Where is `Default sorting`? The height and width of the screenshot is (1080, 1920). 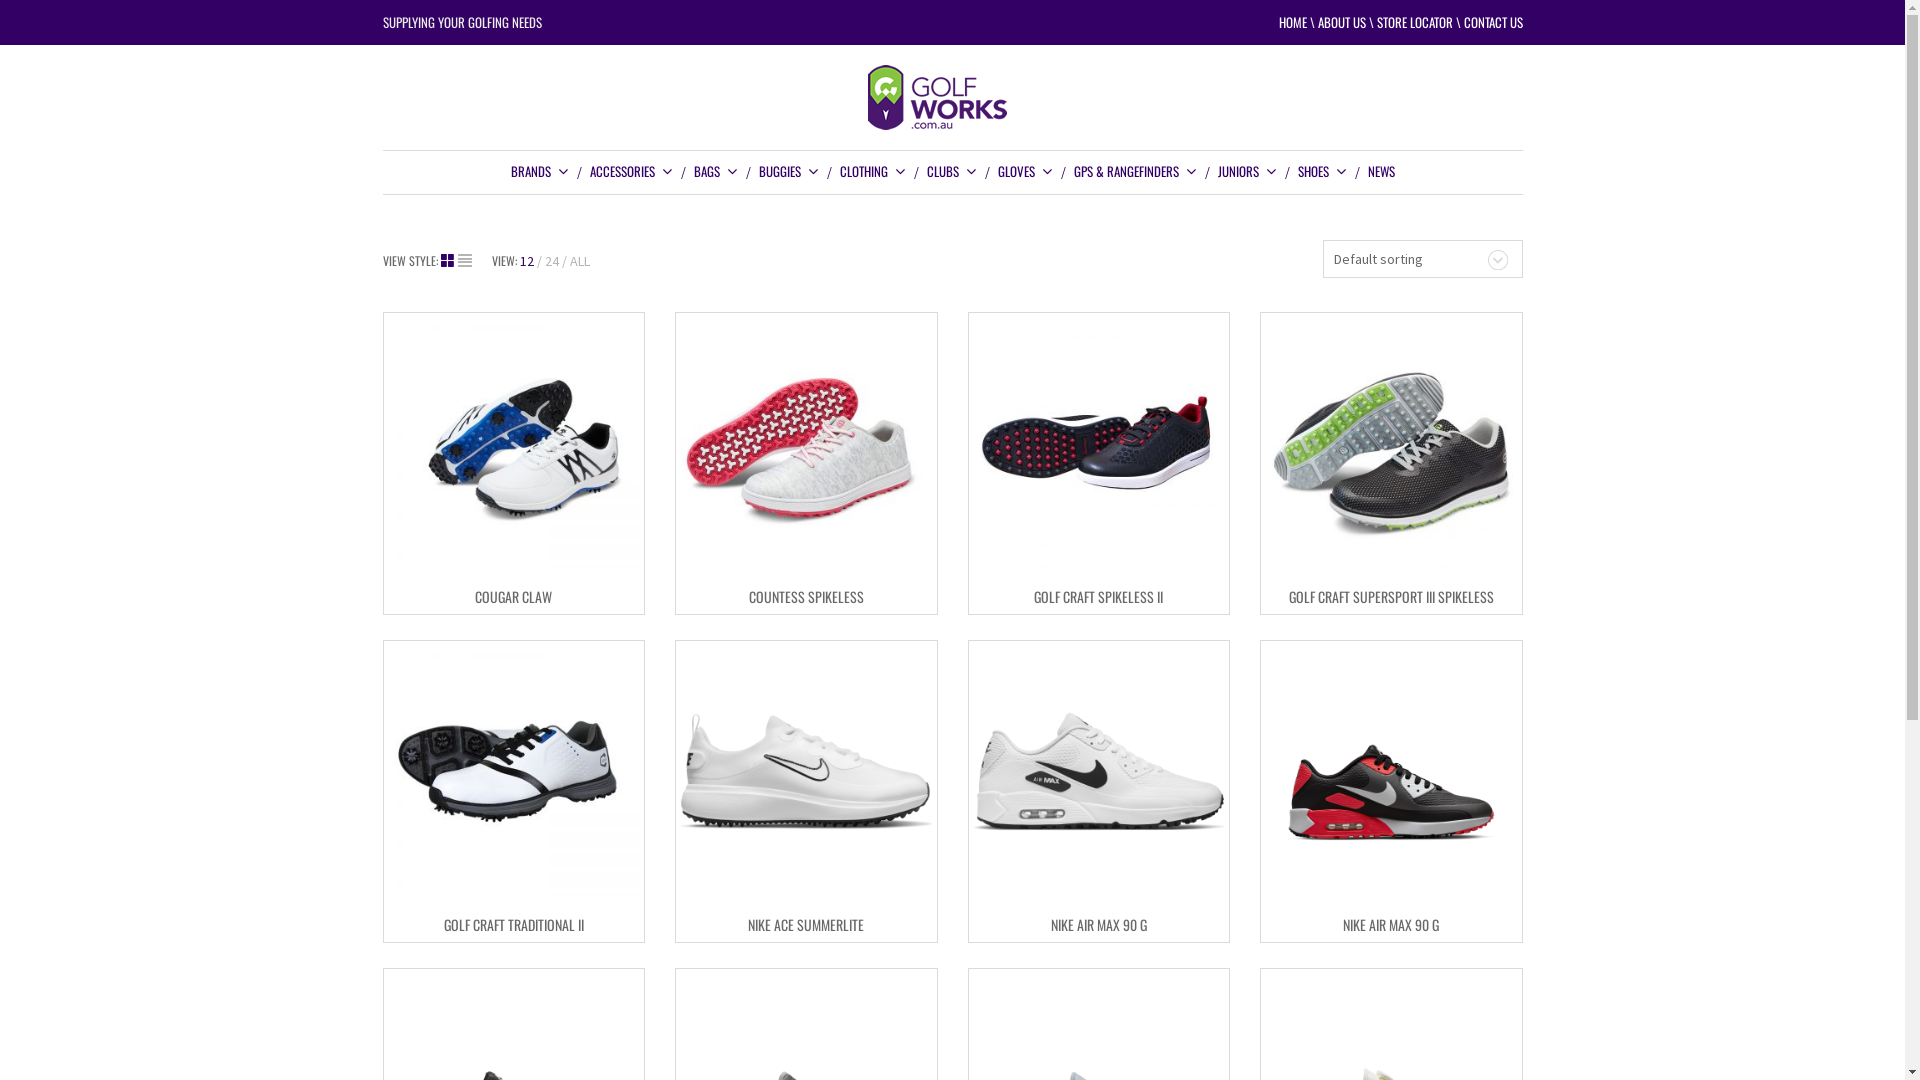 Default sorting is located at coordinates (1422, 259).